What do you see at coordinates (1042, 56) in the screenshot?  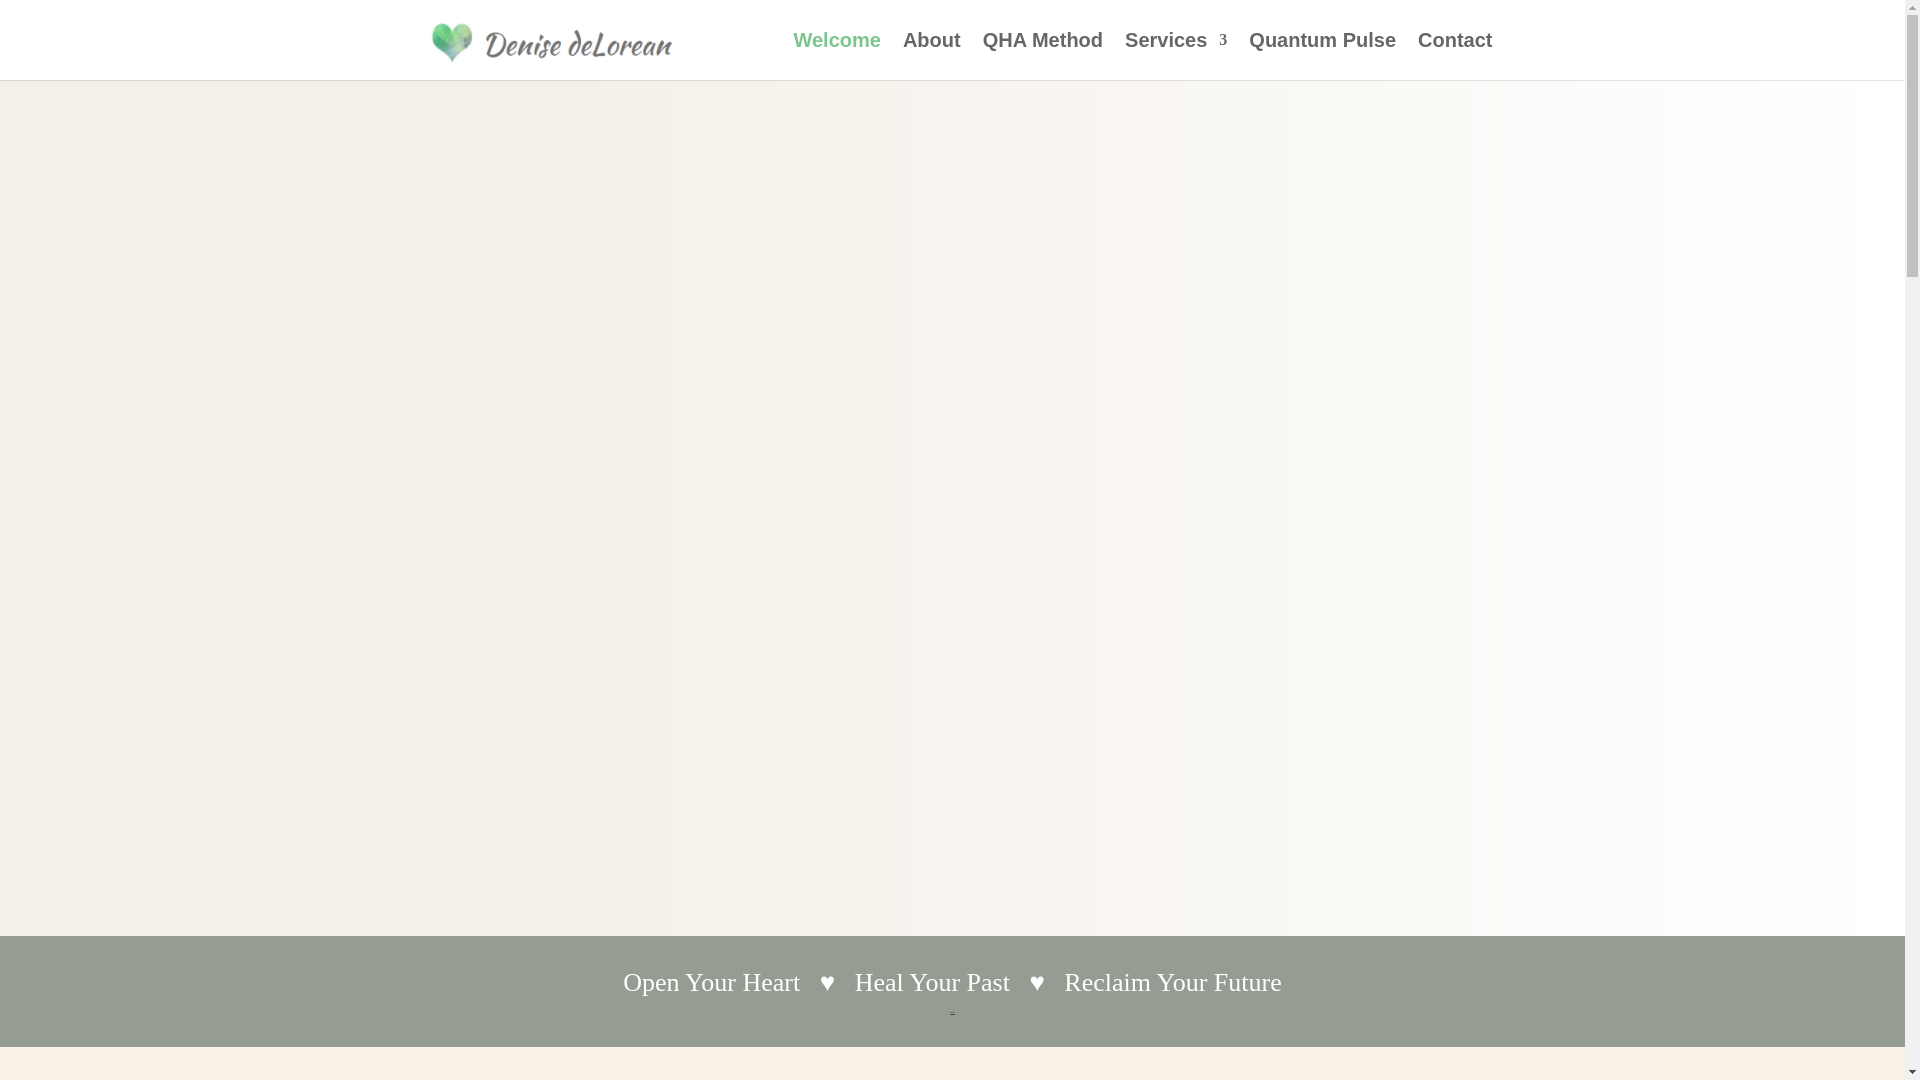 I see `QHA Method` at bounding box center [1042, 56].